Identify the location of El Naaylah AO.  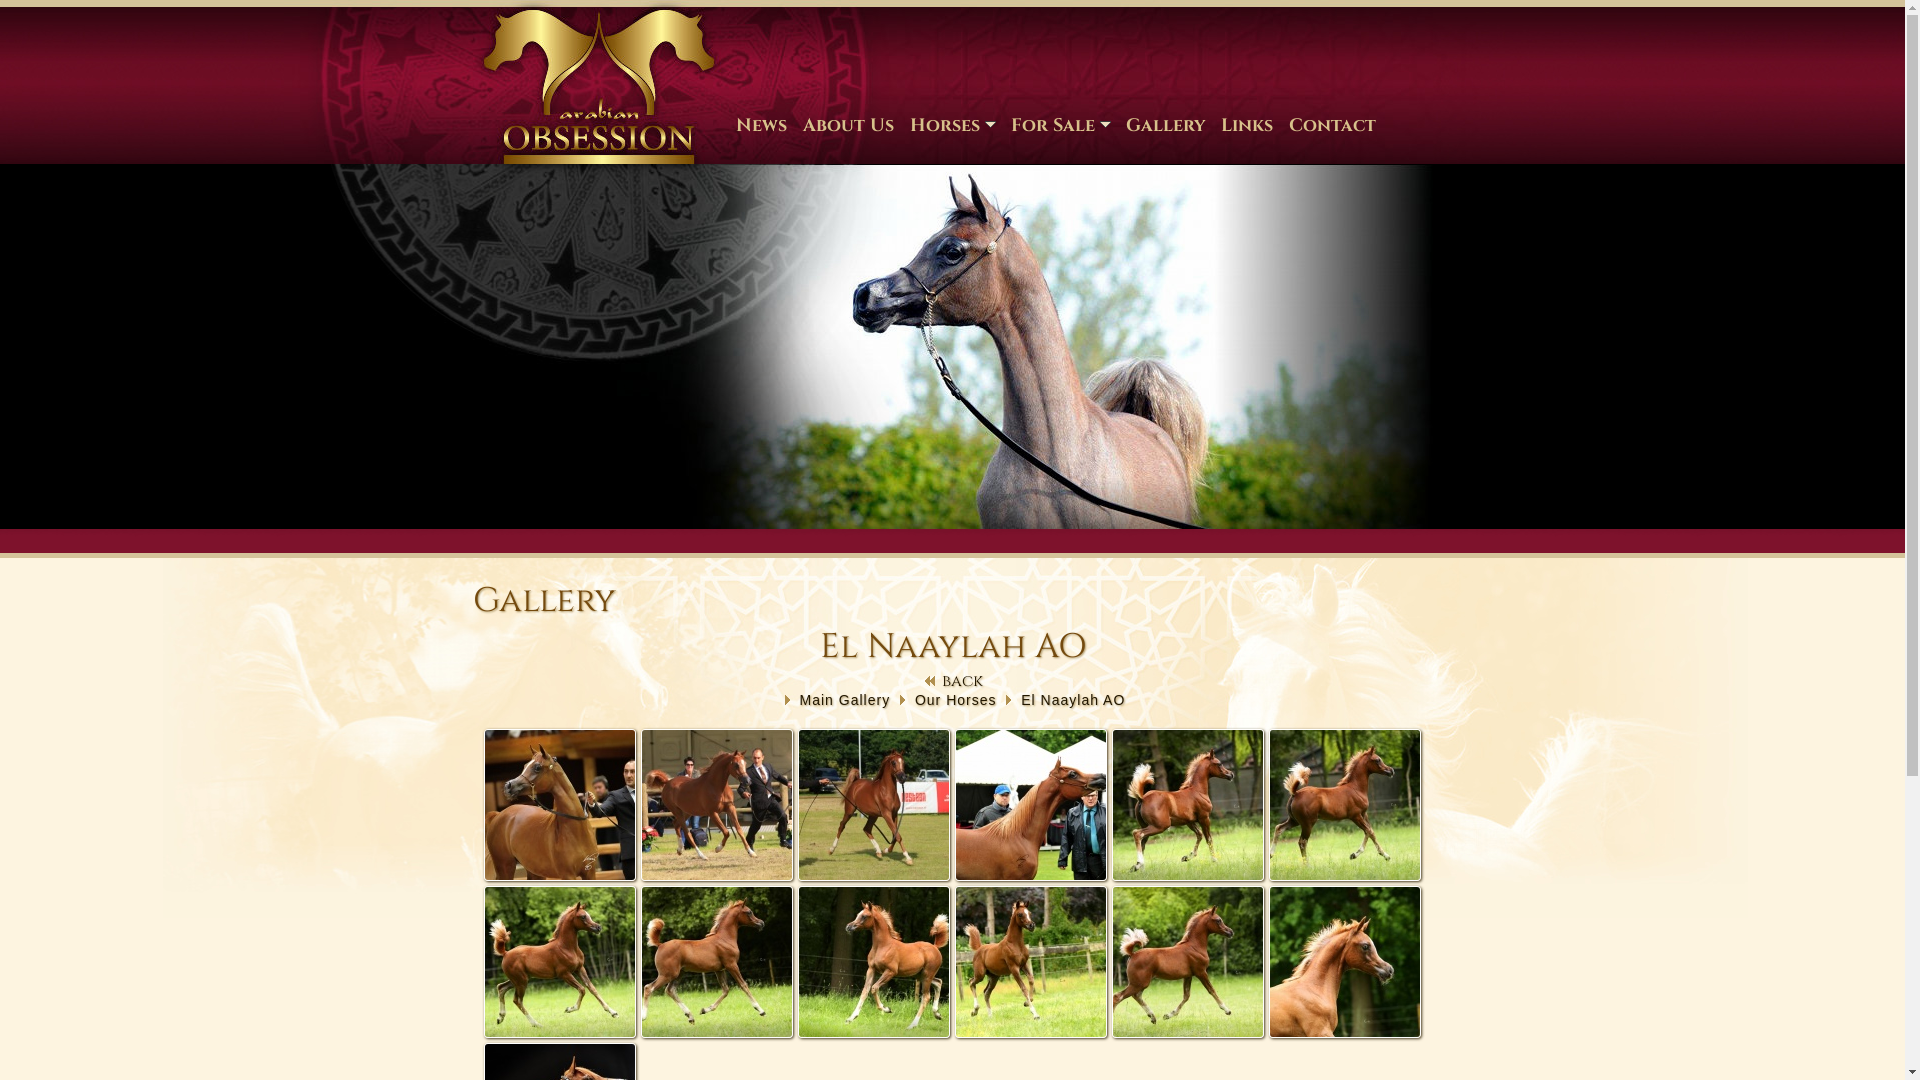
(717, 962).